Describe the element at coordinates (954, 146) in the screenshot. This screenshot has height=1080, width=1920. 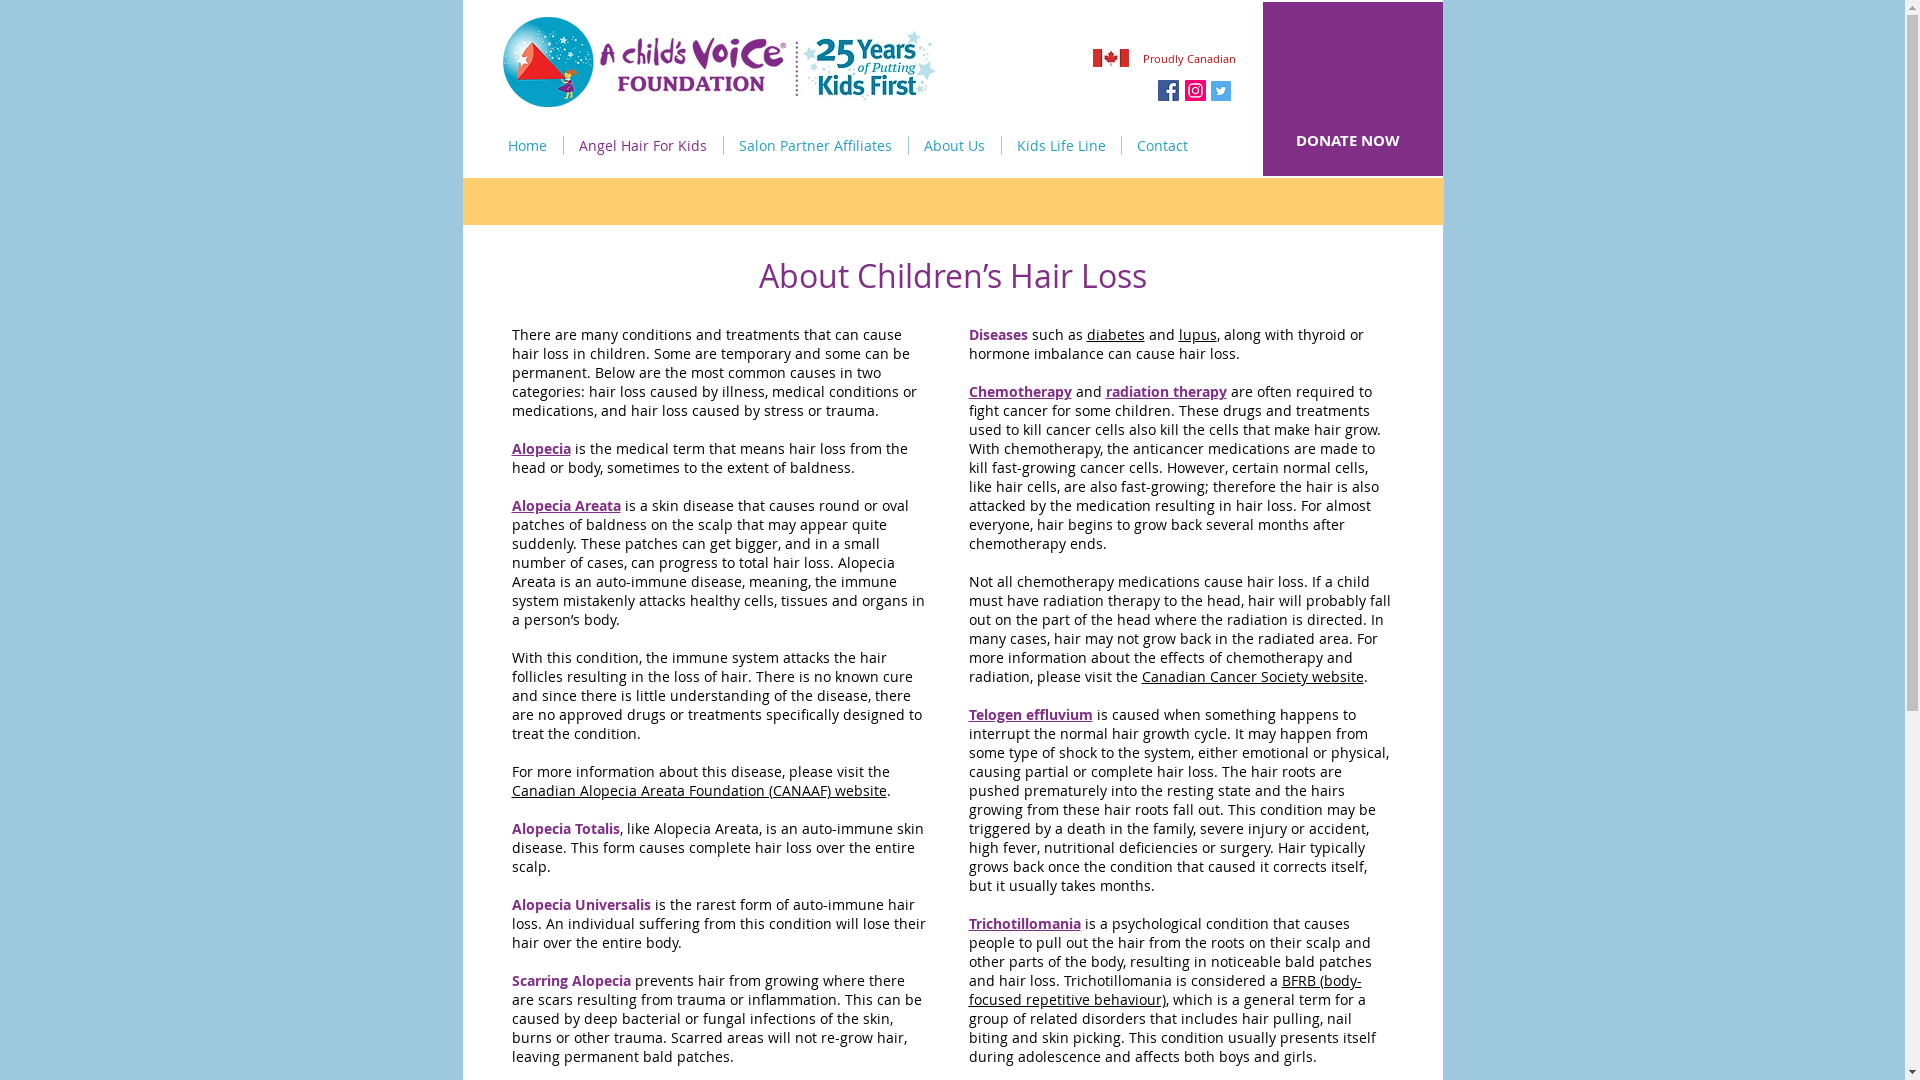
I see `About Us` at that location.